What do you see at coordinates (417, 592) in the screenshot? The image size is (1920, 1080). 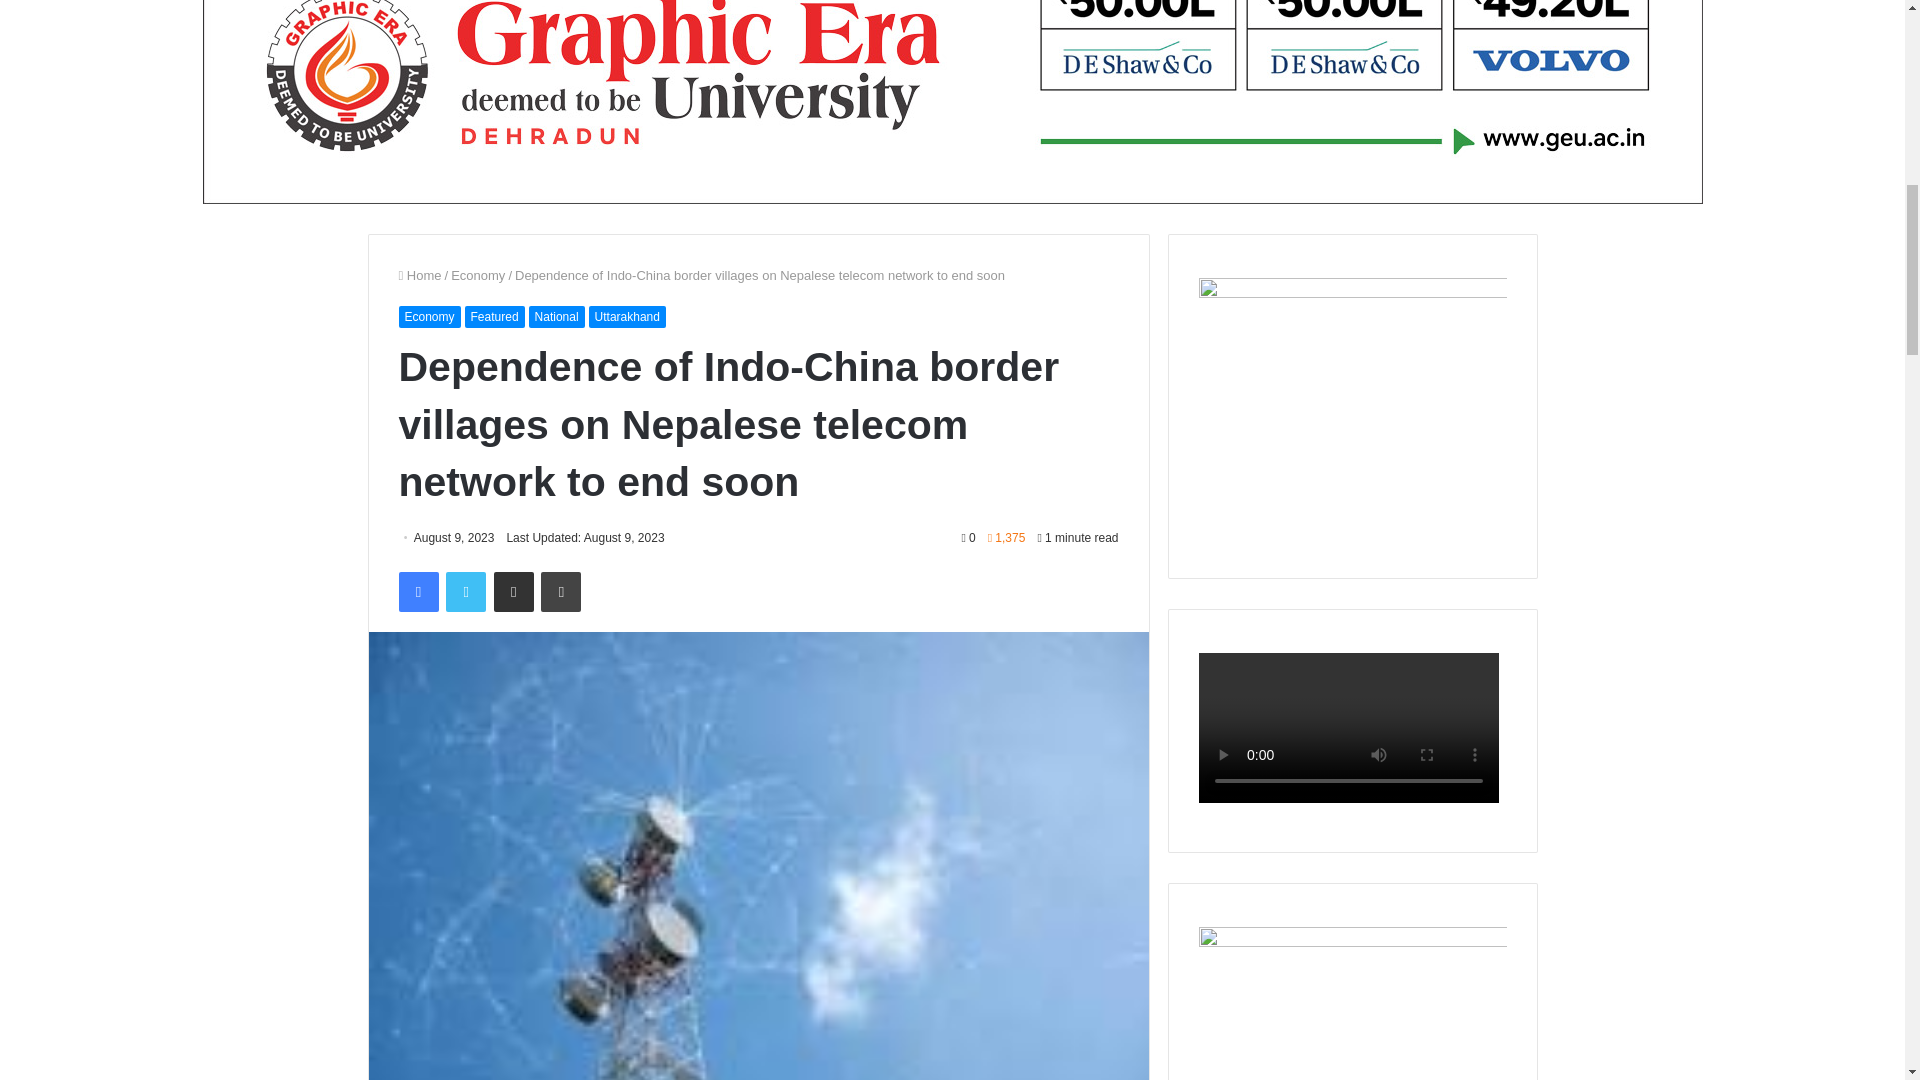 I see `Facebook` at bounding box center [417, 592].